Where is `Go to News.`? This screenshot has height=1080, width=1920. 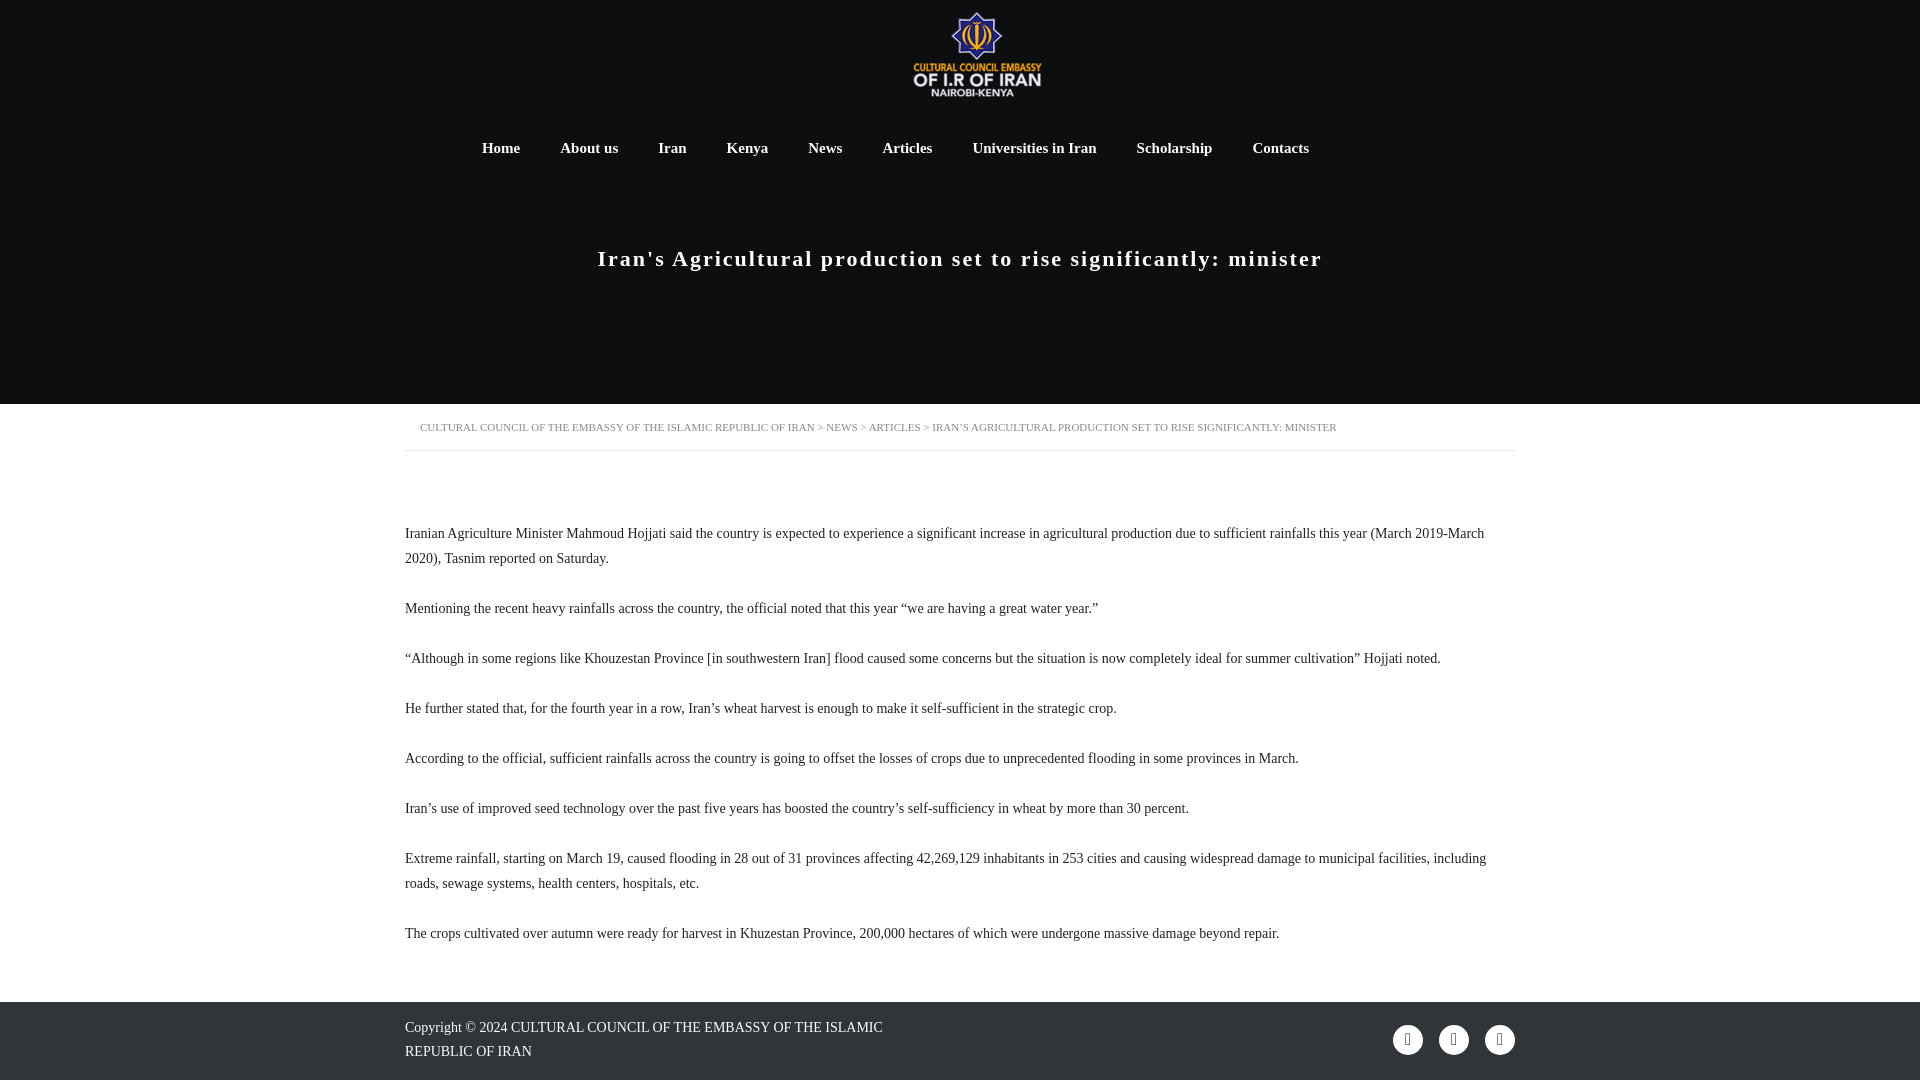 Go to News. is located at coordinates (840, 427).